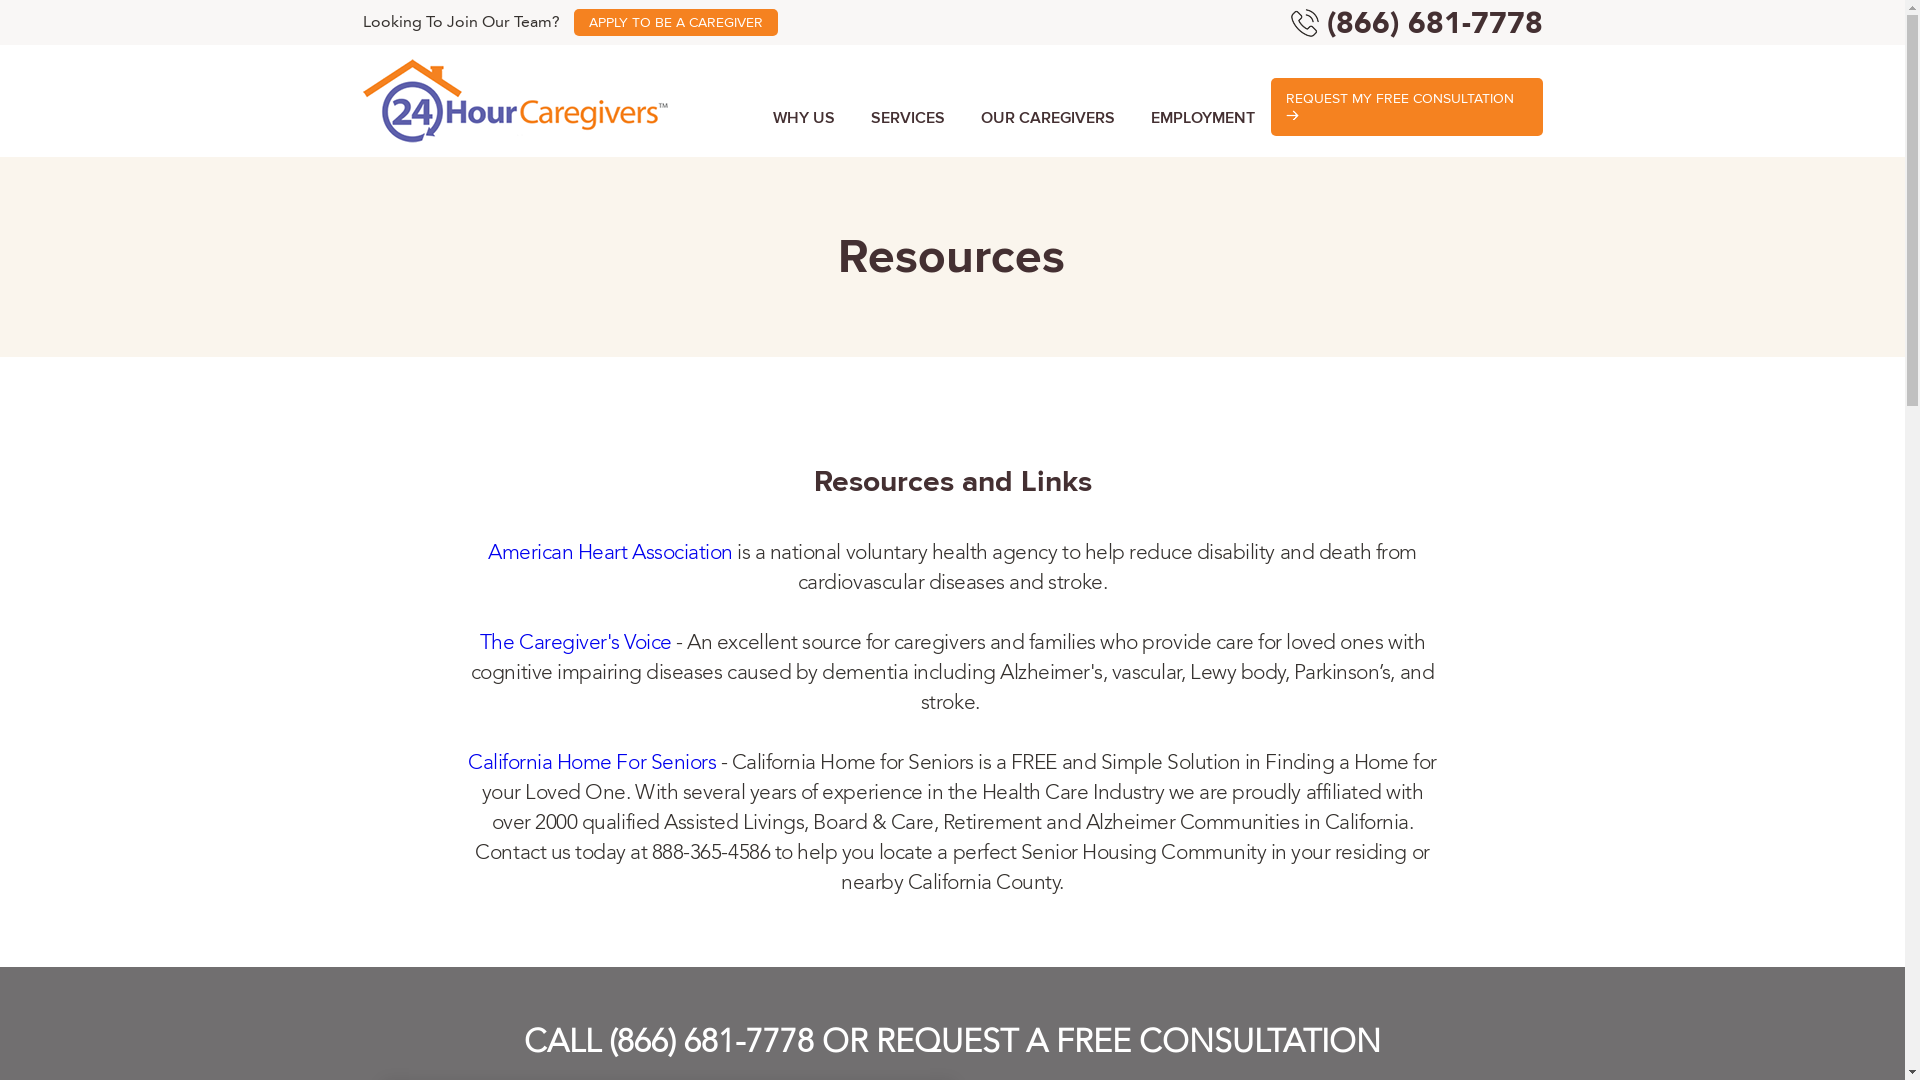 The height and width of the screenshot is (1080, 1920). Describe the element at coordinates (576, 642) in the screenshot. I see `The Caregiver's Voice` at that location.